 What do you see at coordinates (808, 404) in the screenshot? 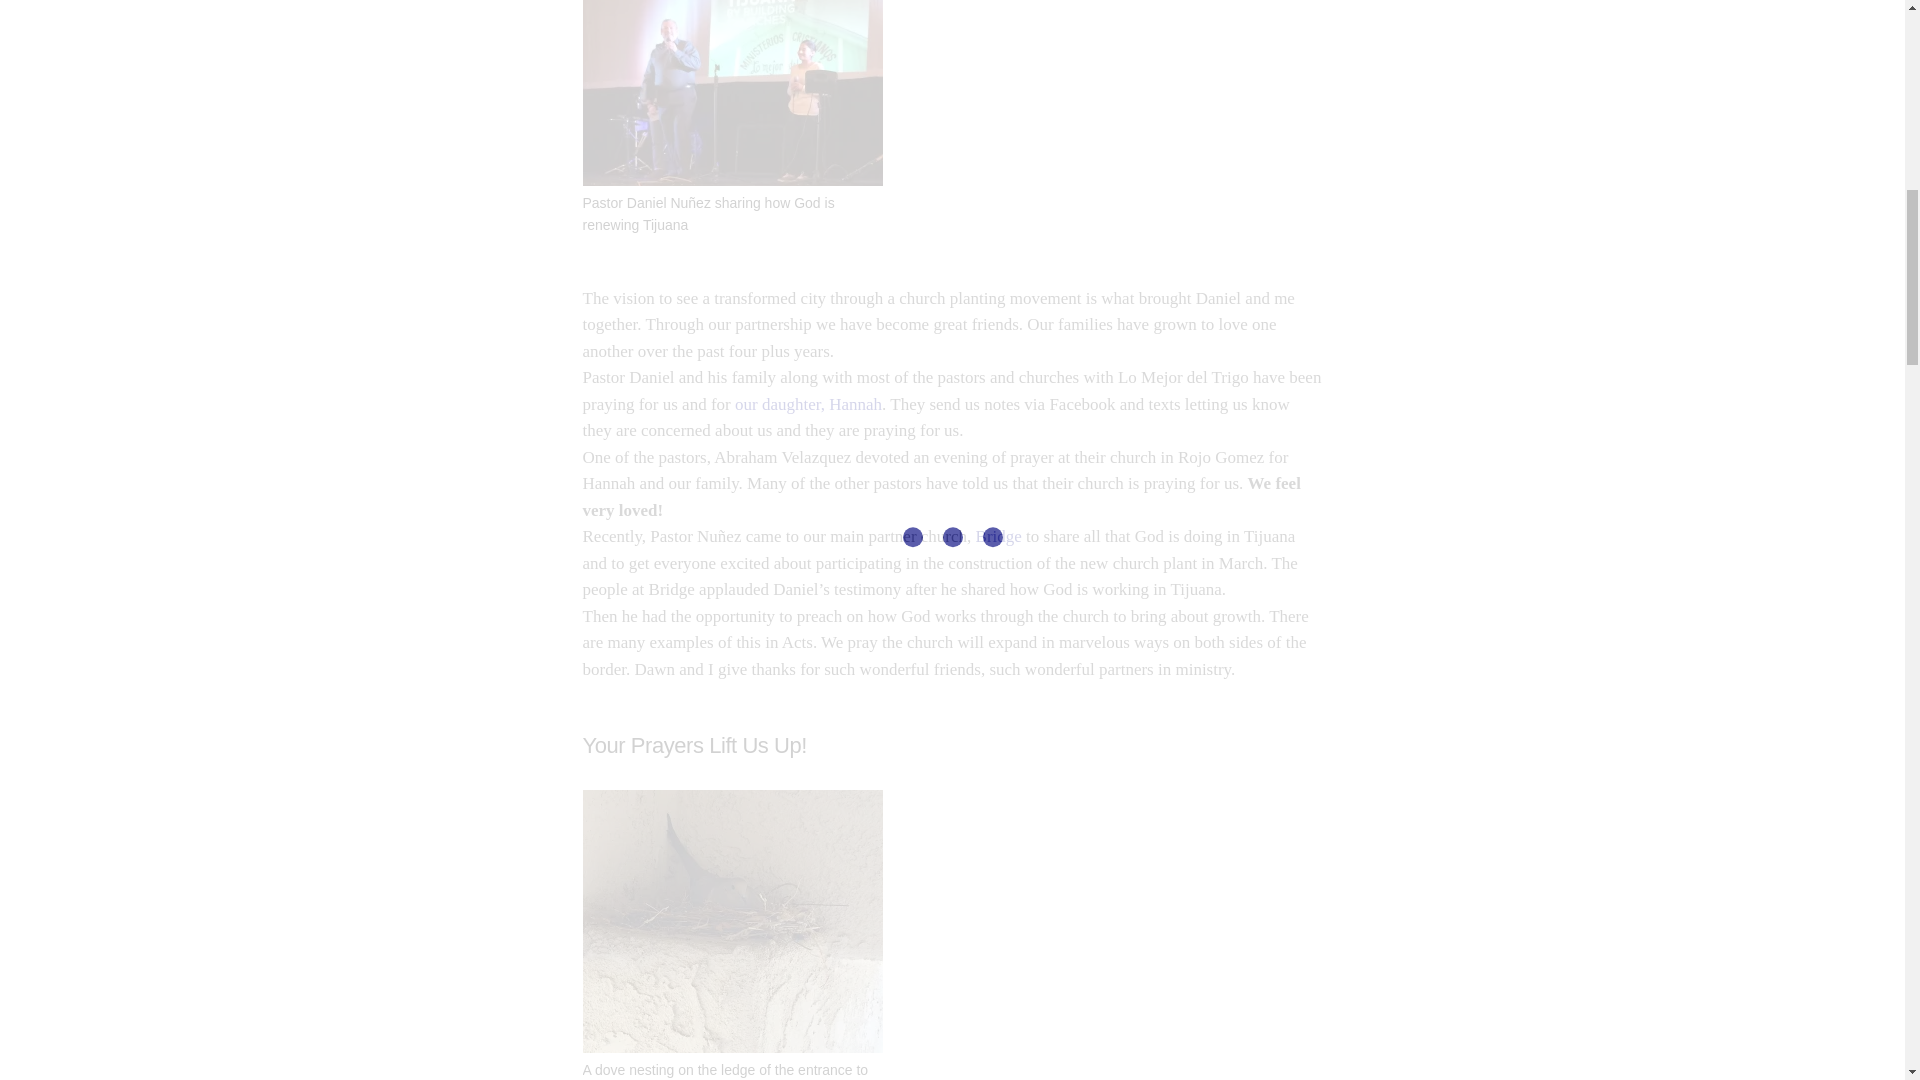
I see `Storming Heaven With Prayer!` at bounding box center [808, 404].